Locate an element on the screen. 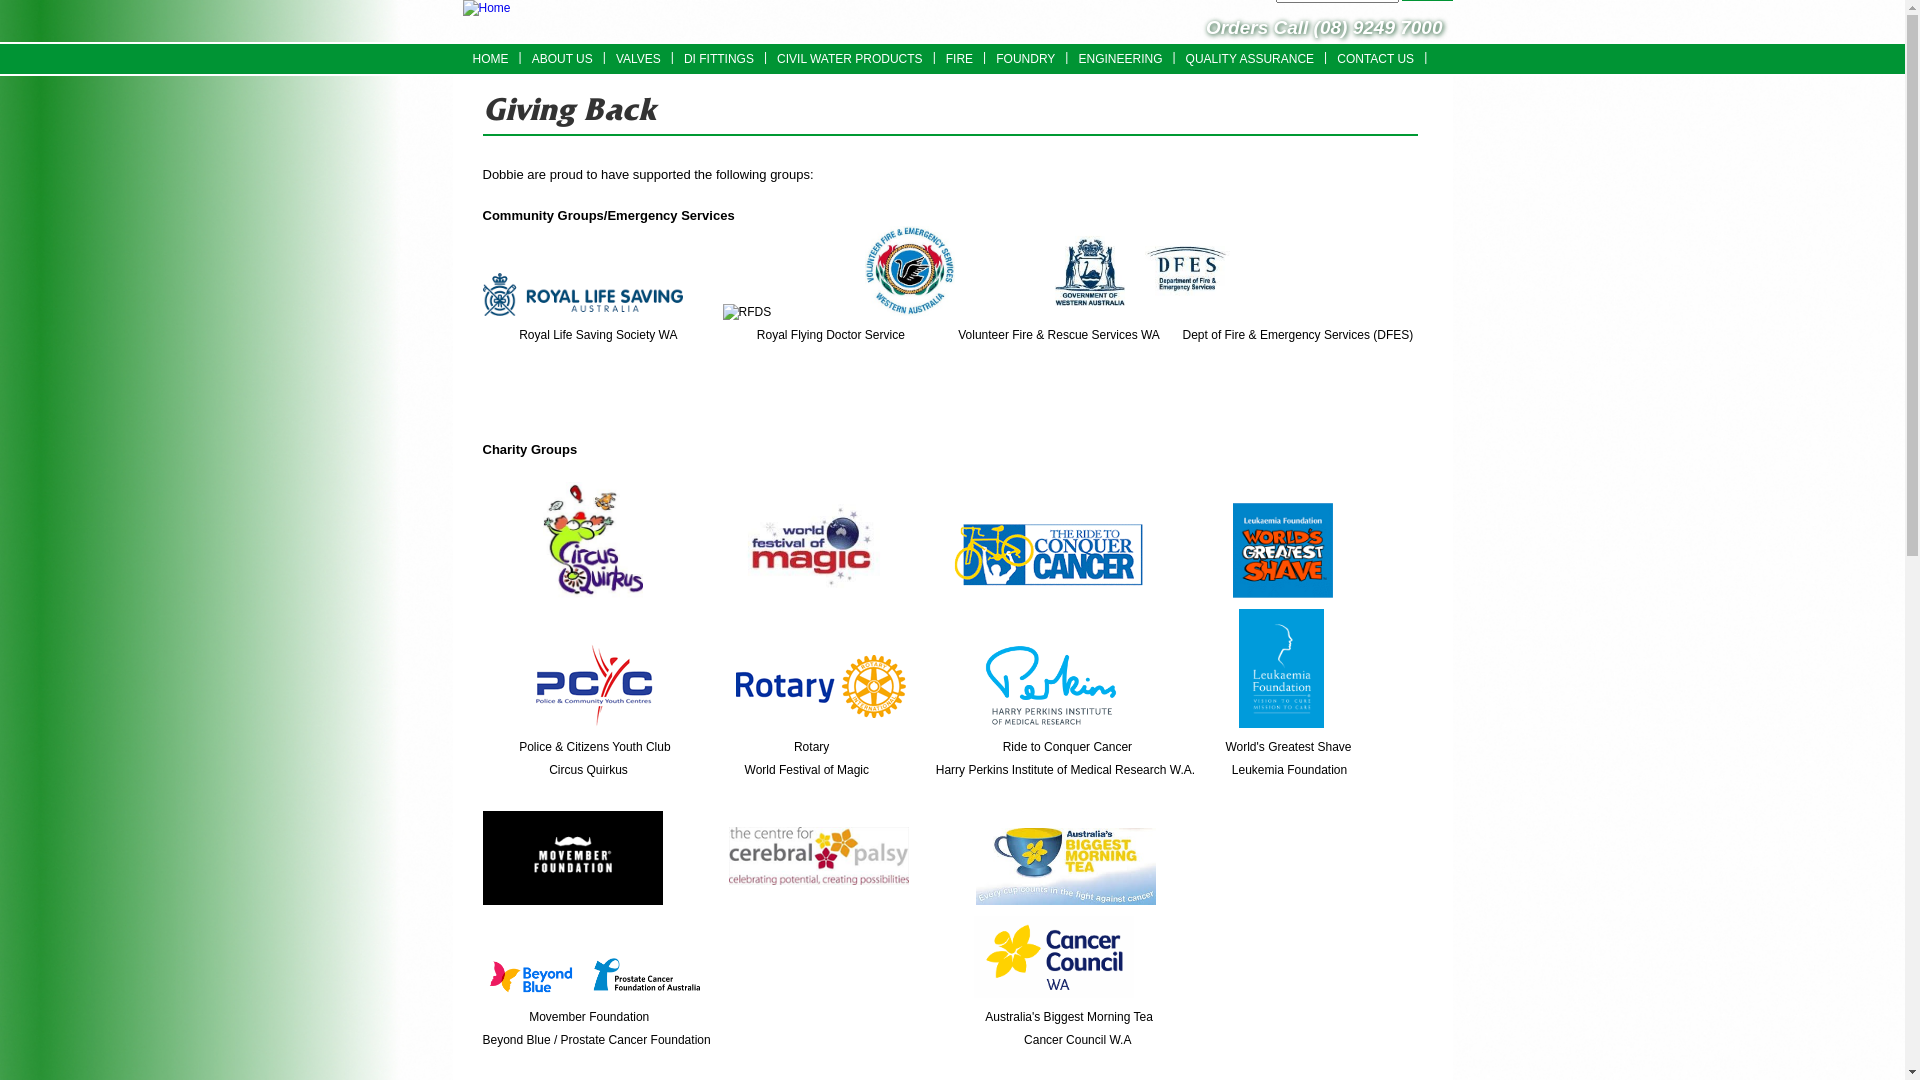  ABOUT US is located at coordinates (562, 60).